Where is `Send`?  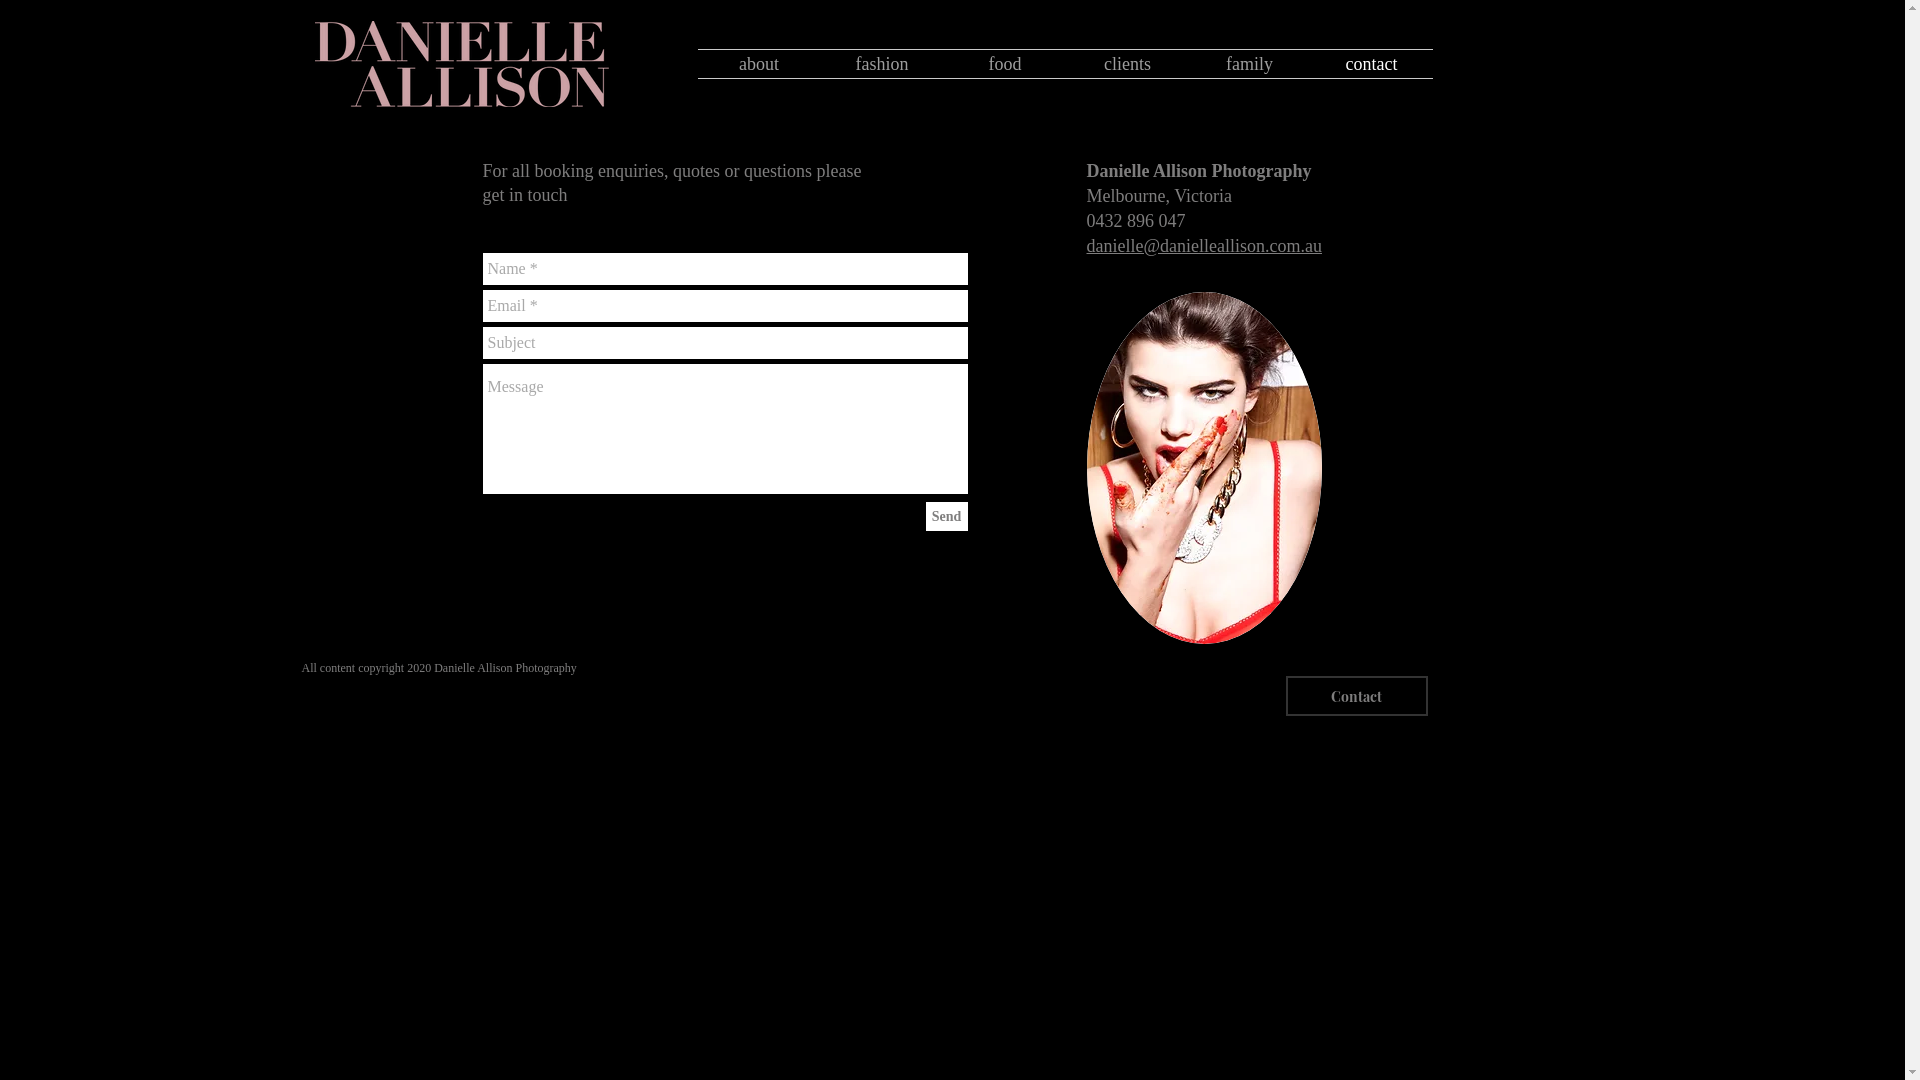 Send is located at coordinates (947, 516).